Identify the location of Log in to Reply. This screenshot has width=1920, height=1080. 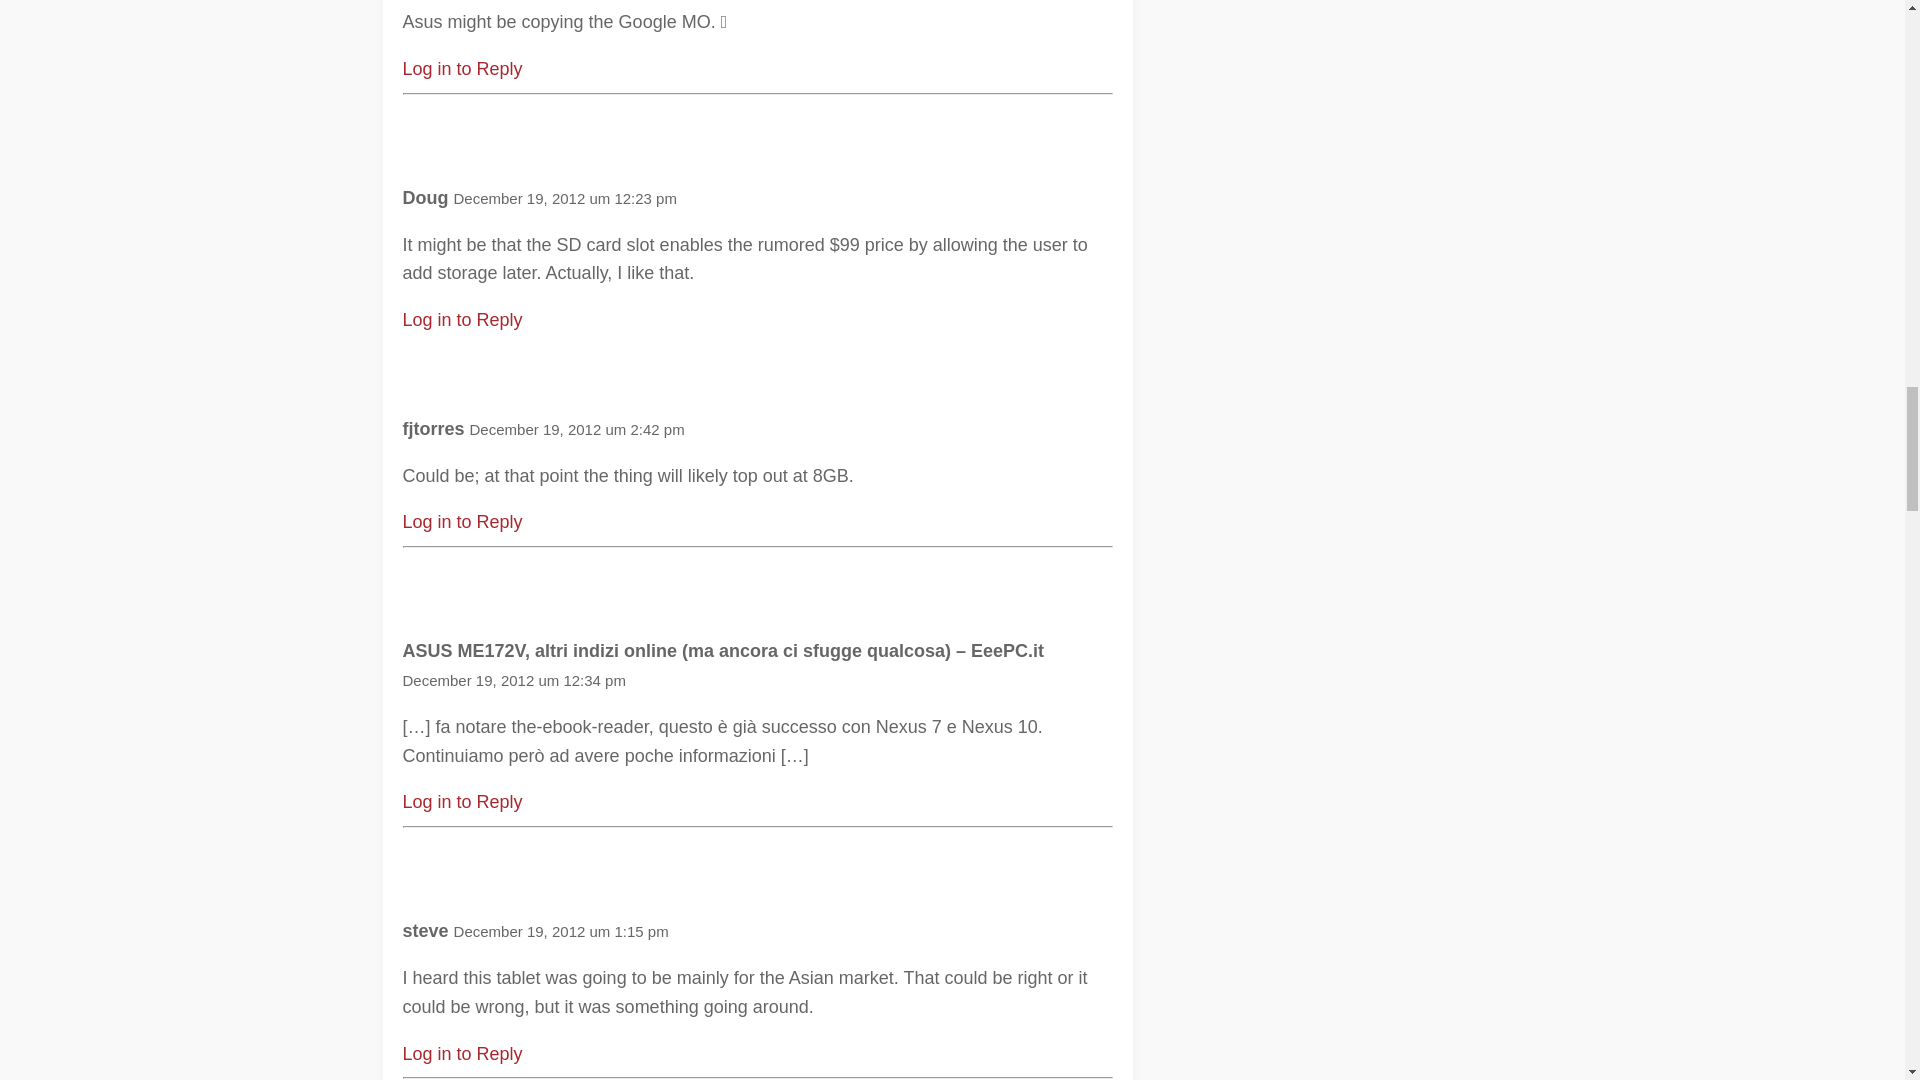
(462, 1054).